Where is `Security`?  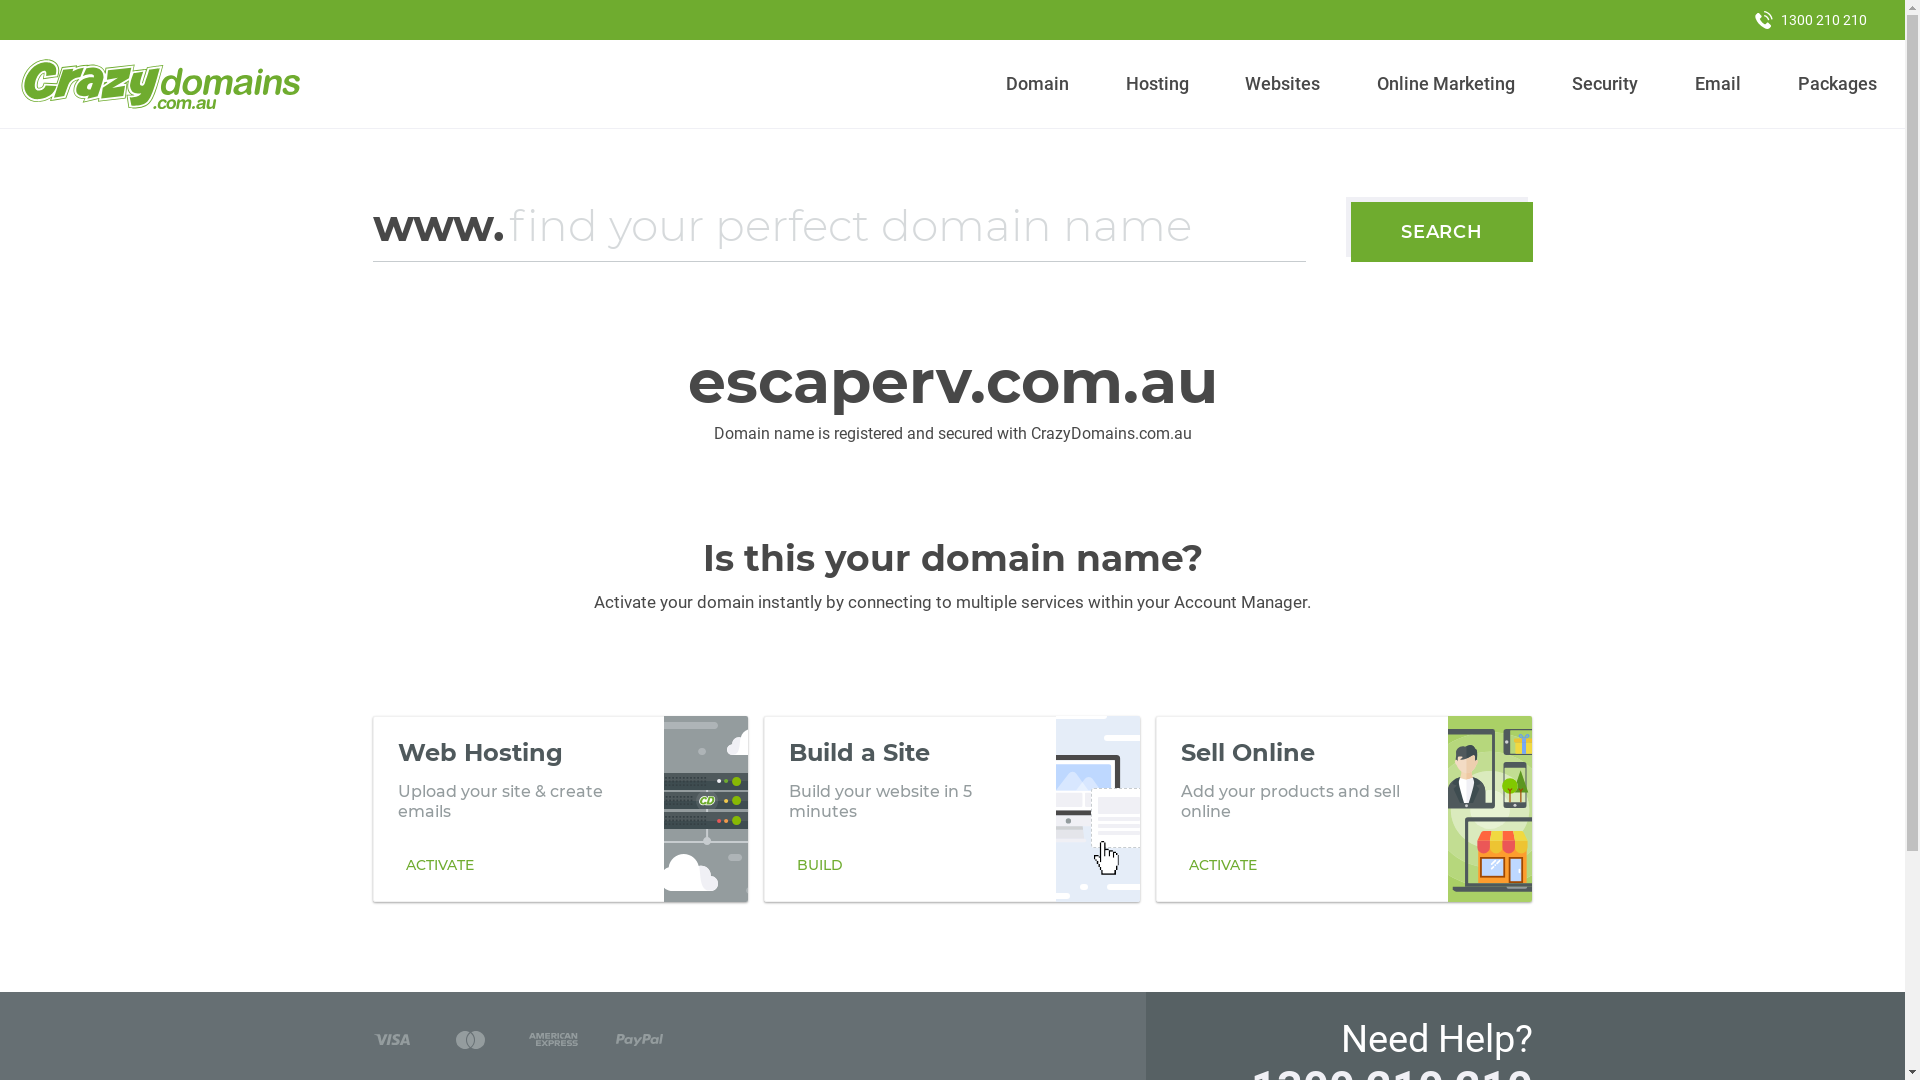
Security is located at coordinates (1606, 84).